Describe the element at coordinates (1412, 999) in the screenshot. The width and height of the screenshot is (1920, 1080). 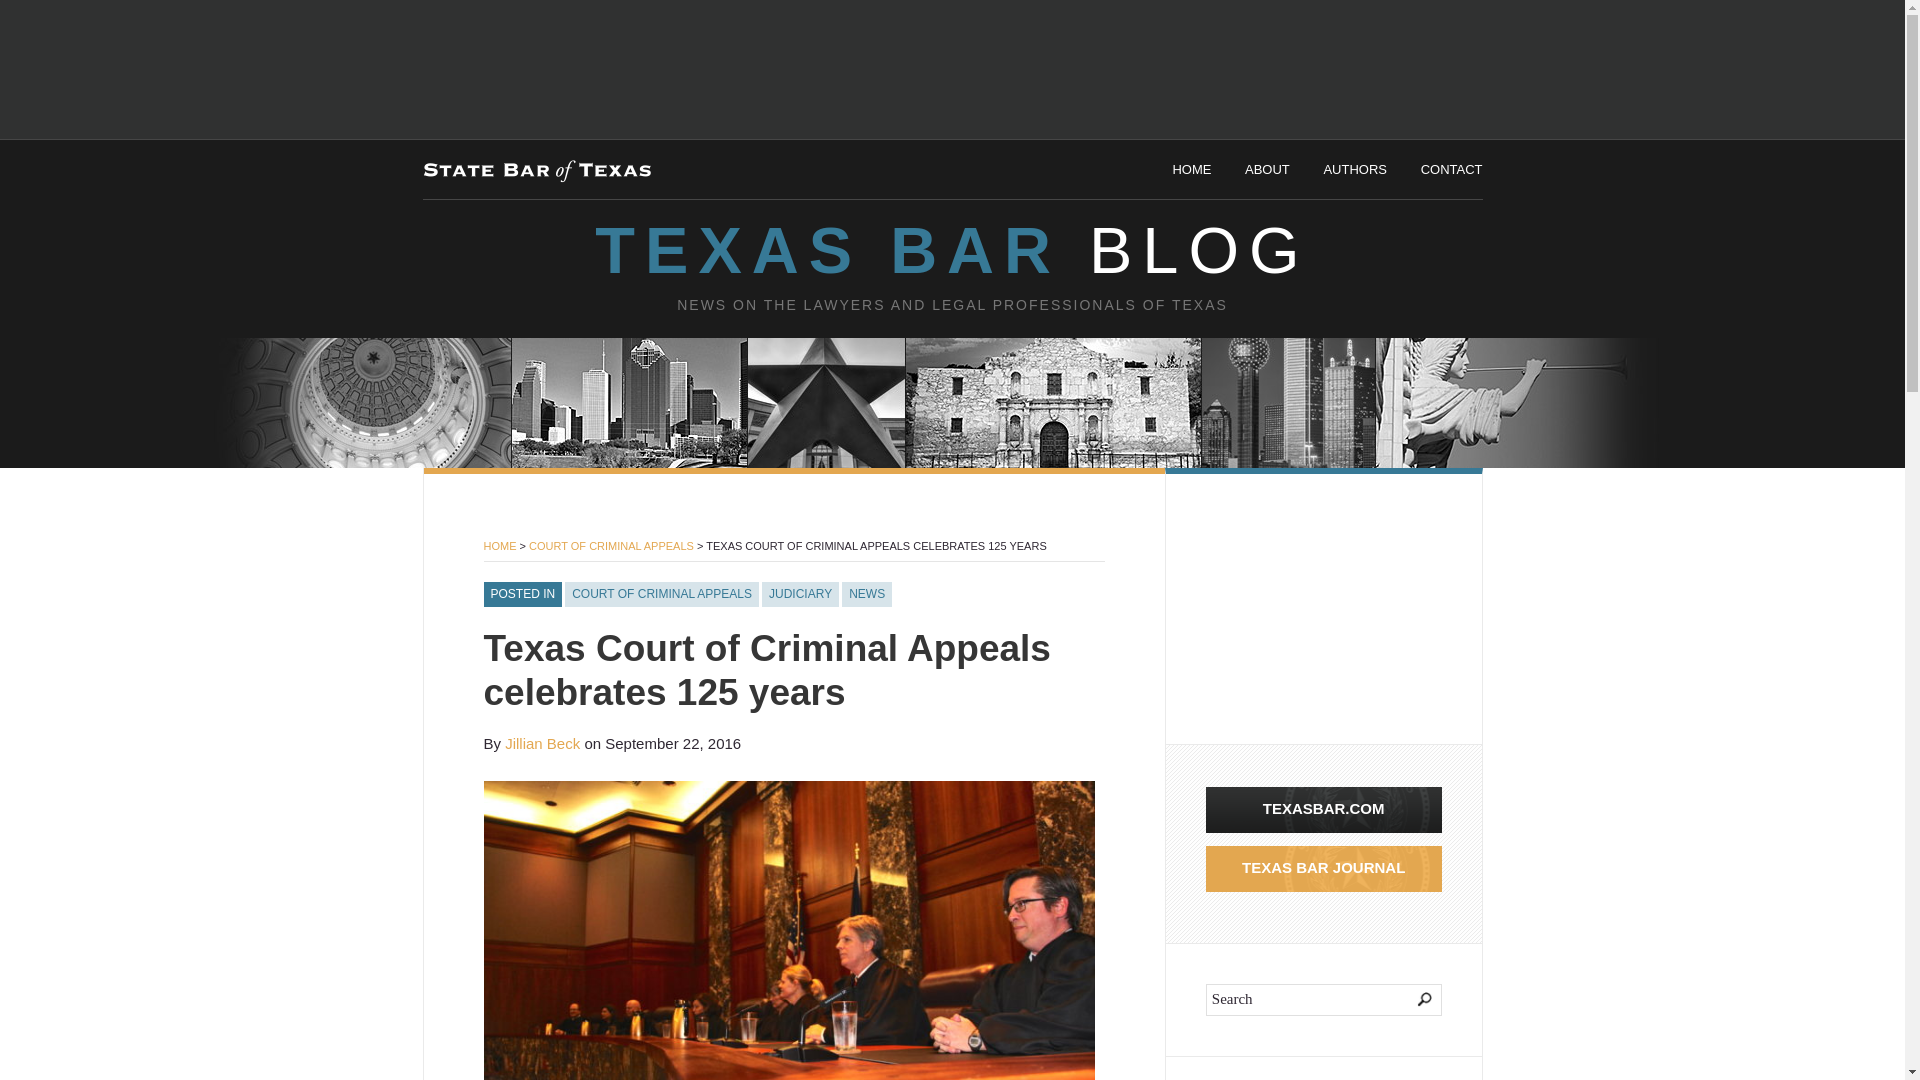
I see `Go` at that location.